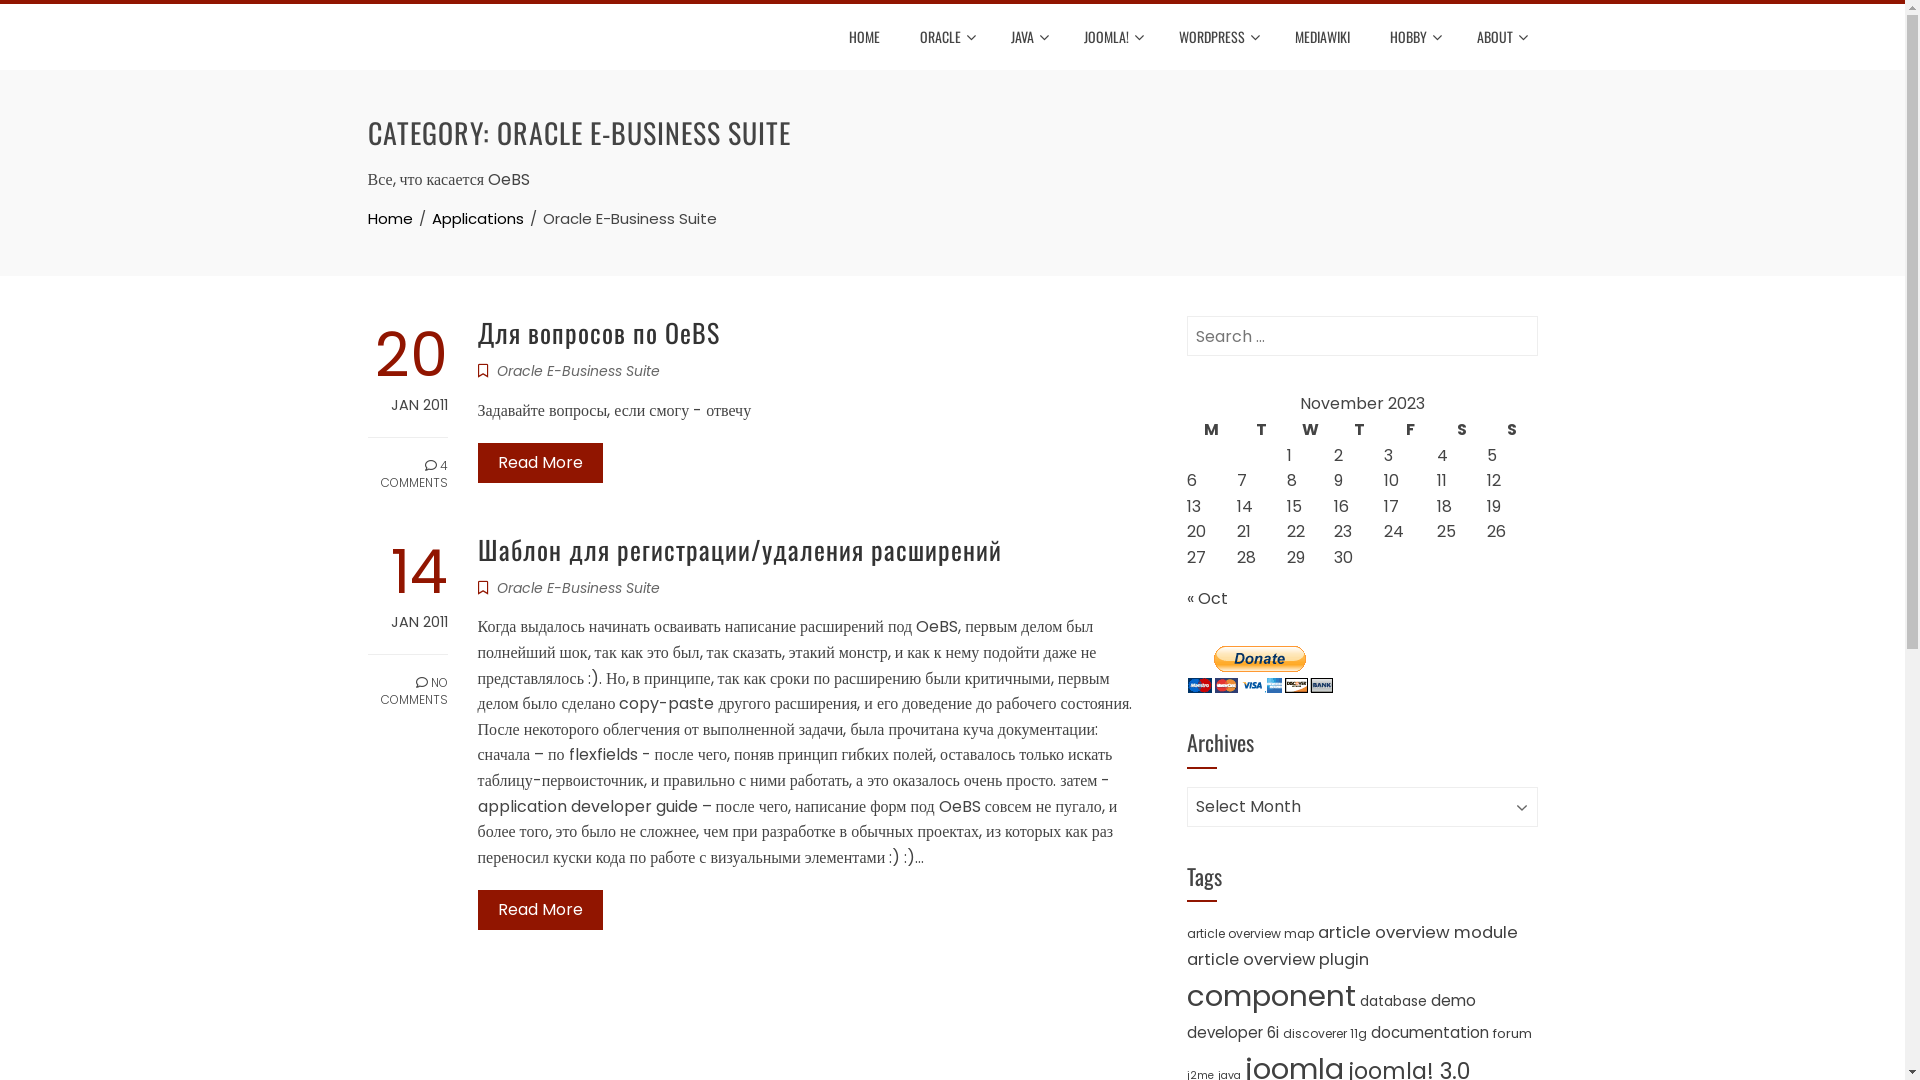  Describe the element at coordinates (478, 218) in the screenshot. I see `Applications` at that location.